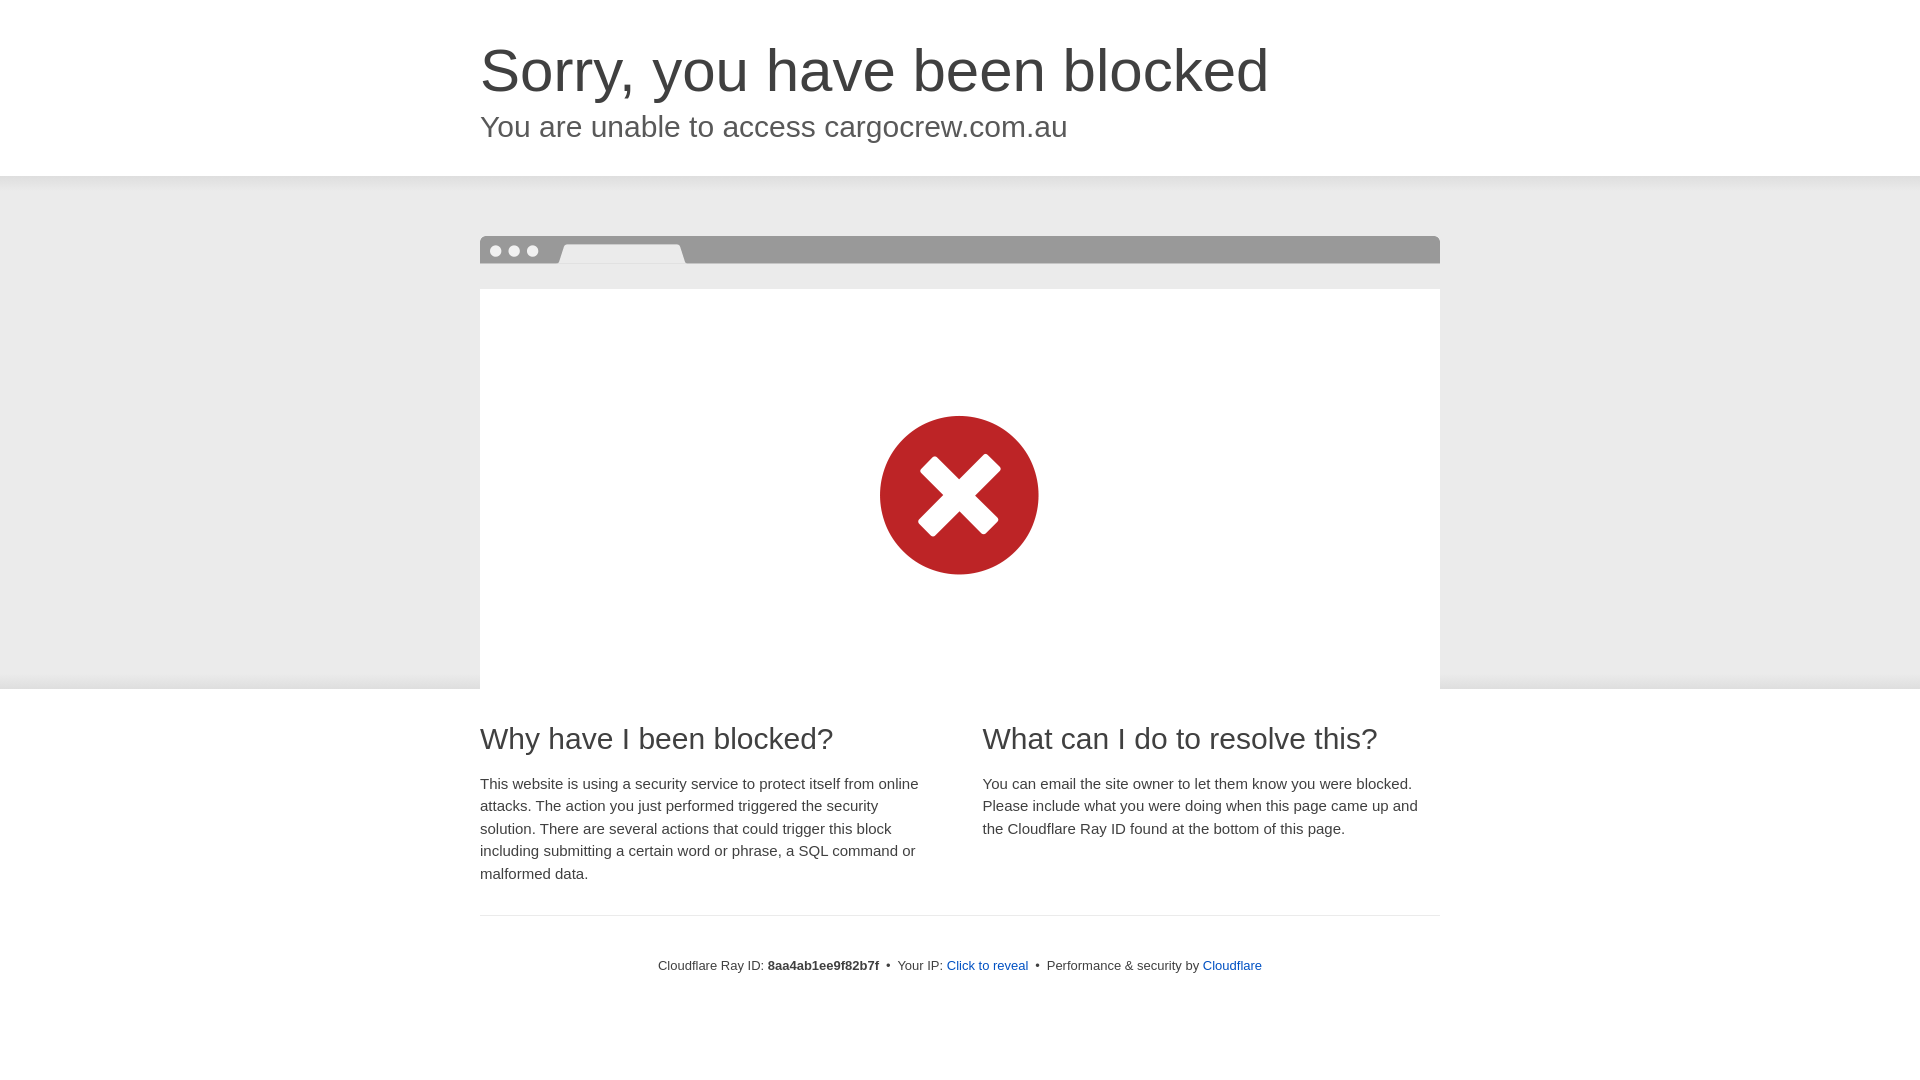 The width and height of the screenshot is (1920, 1080). What do you see at coordinates (988, 966) in the screenshot?
I see `Click to reveal` at bounding box center [988, 966].